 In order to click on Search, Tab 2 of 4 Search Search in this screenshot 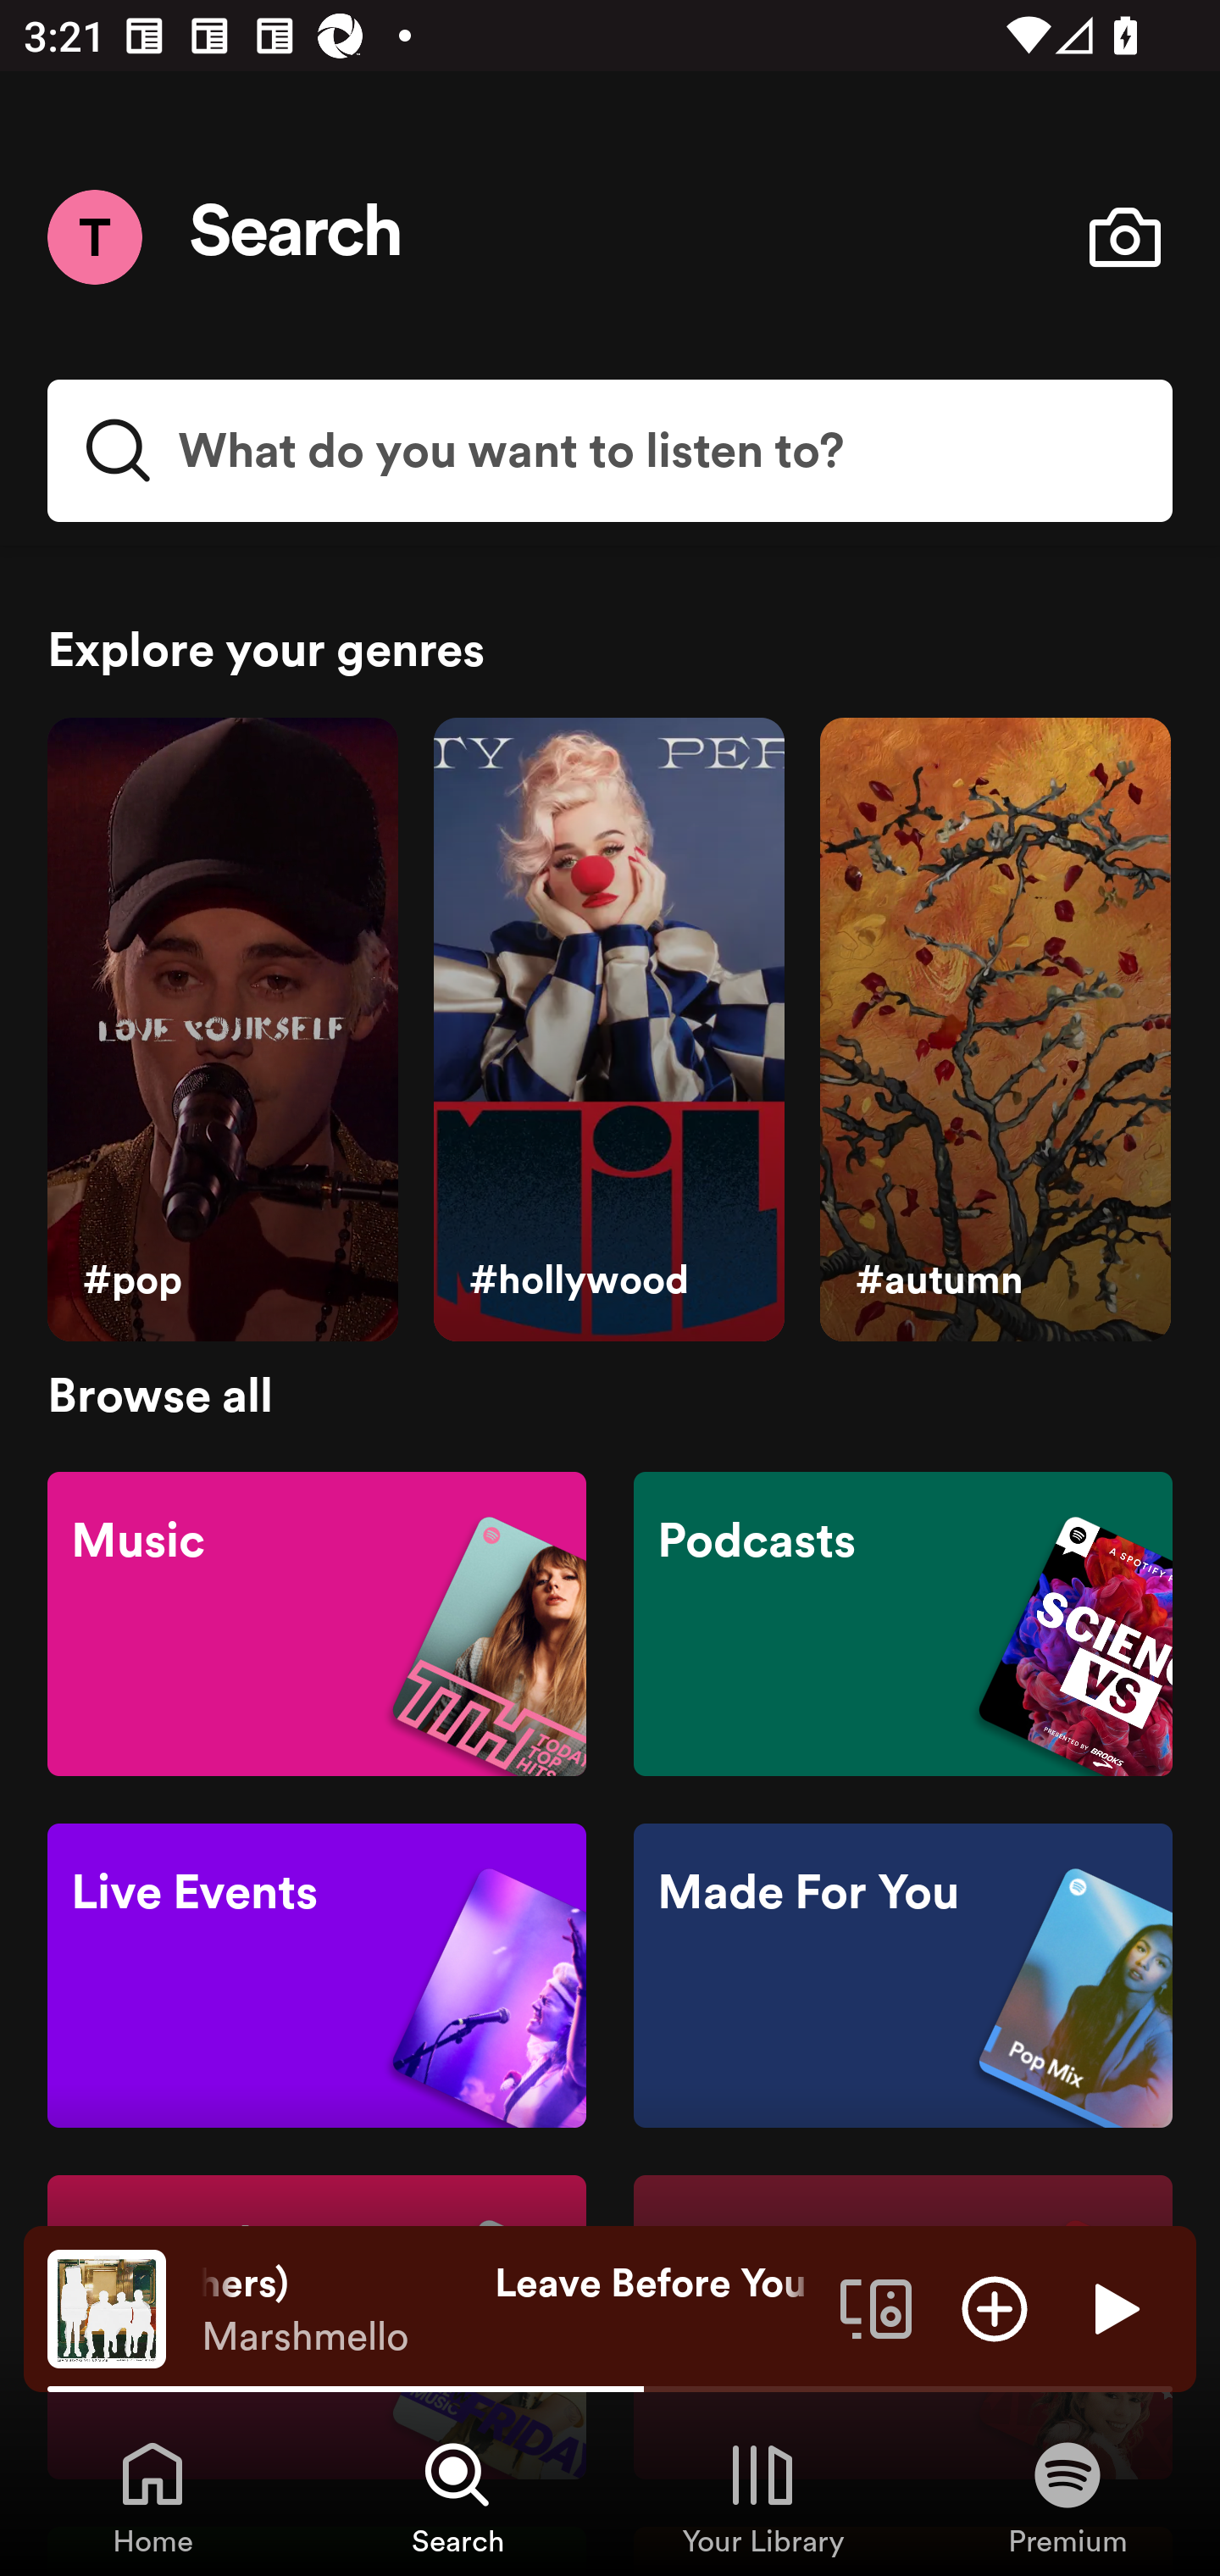, I will do `click(457, 2496)`.